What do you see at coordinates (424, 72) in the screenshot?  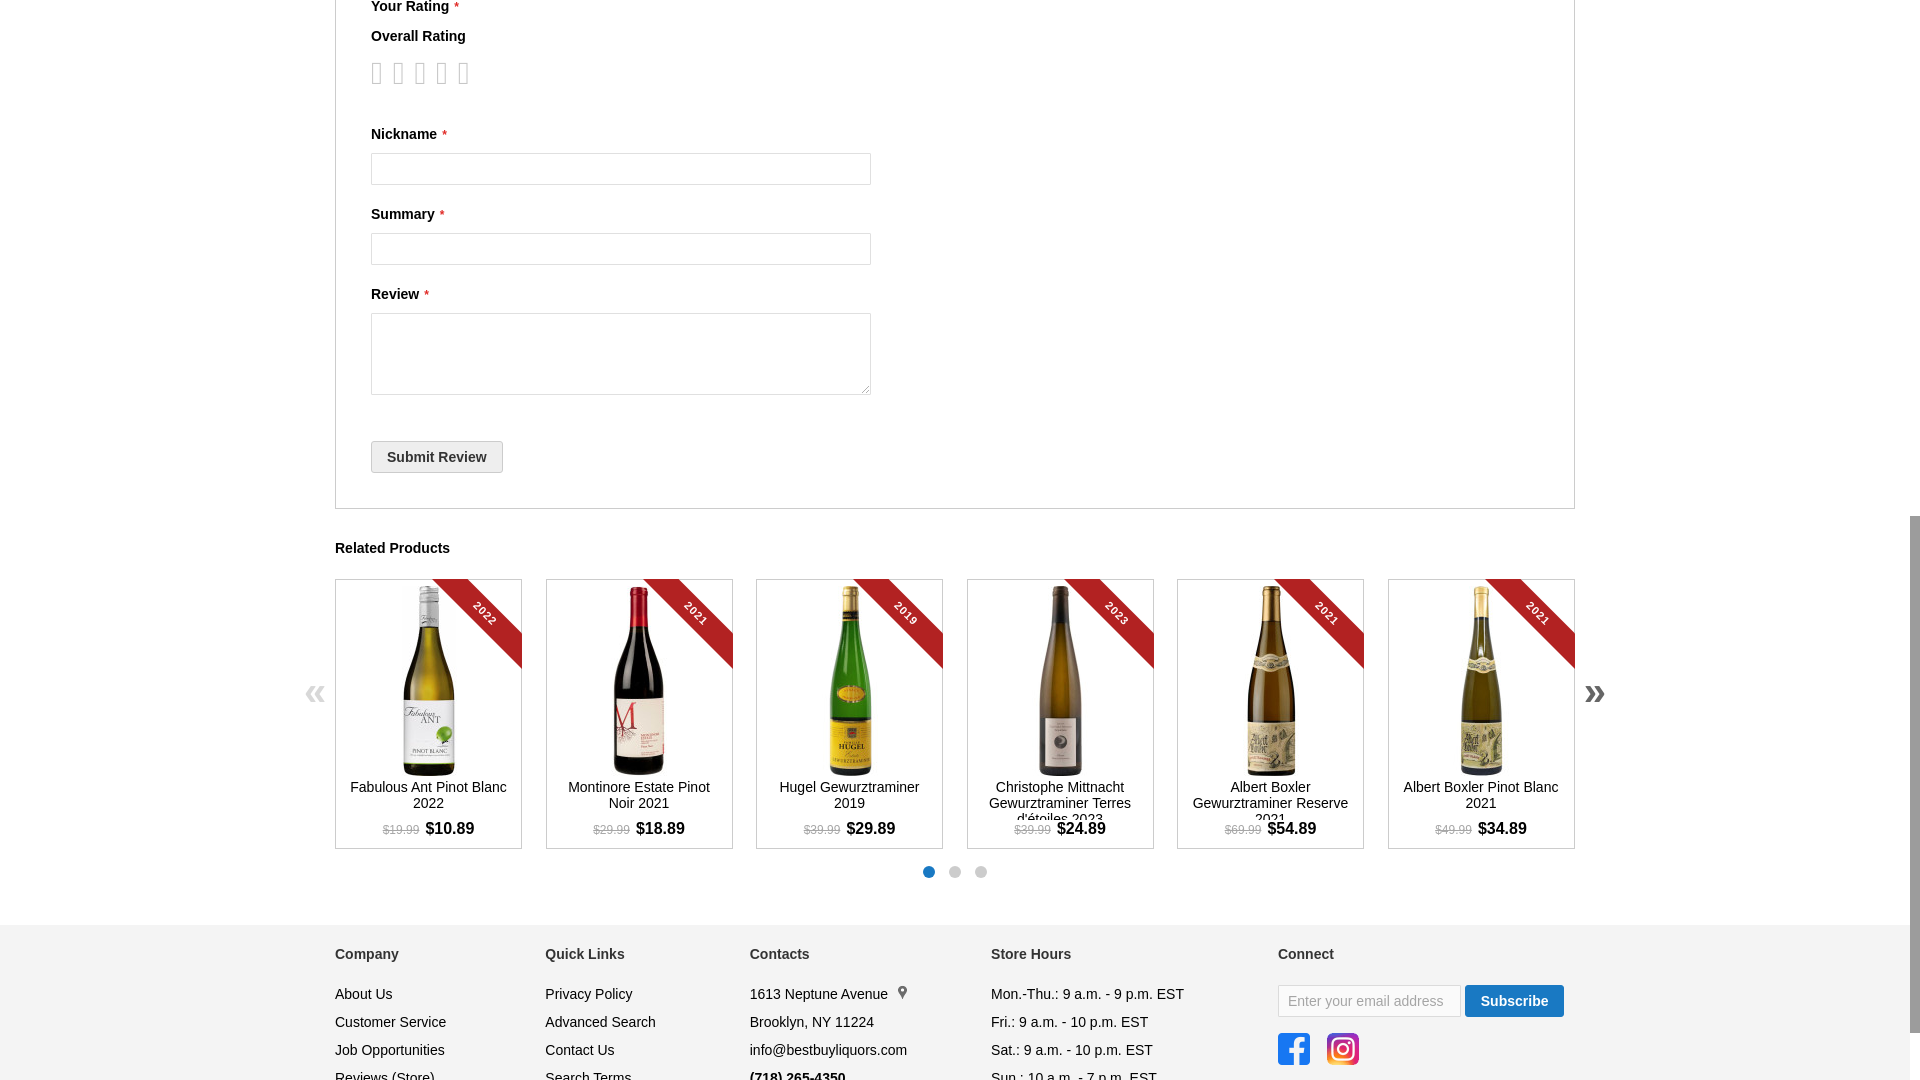 I see `5 stars` at bounding box center [424, 72].